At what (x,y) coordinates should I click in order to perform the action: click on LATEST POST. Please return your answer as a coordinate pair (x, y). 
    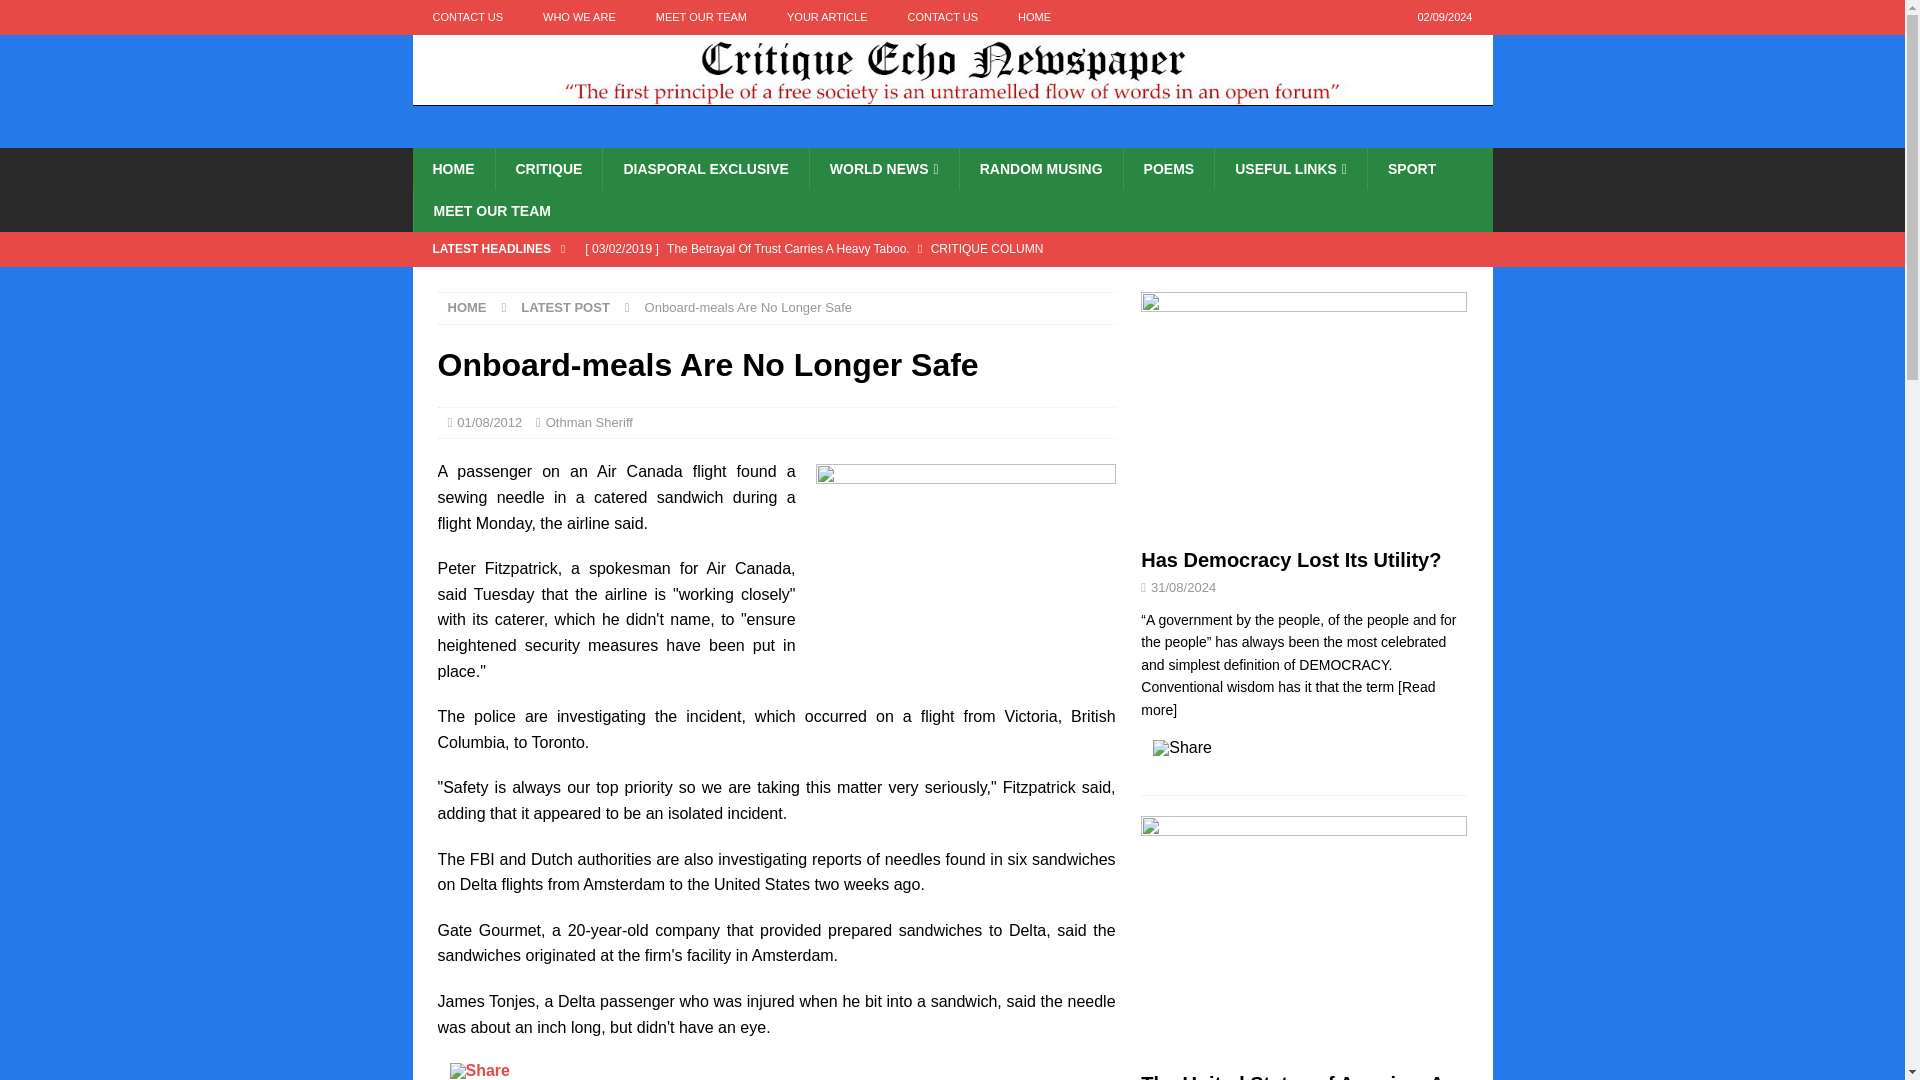
    Looking at the image, I should click on (565, 308).